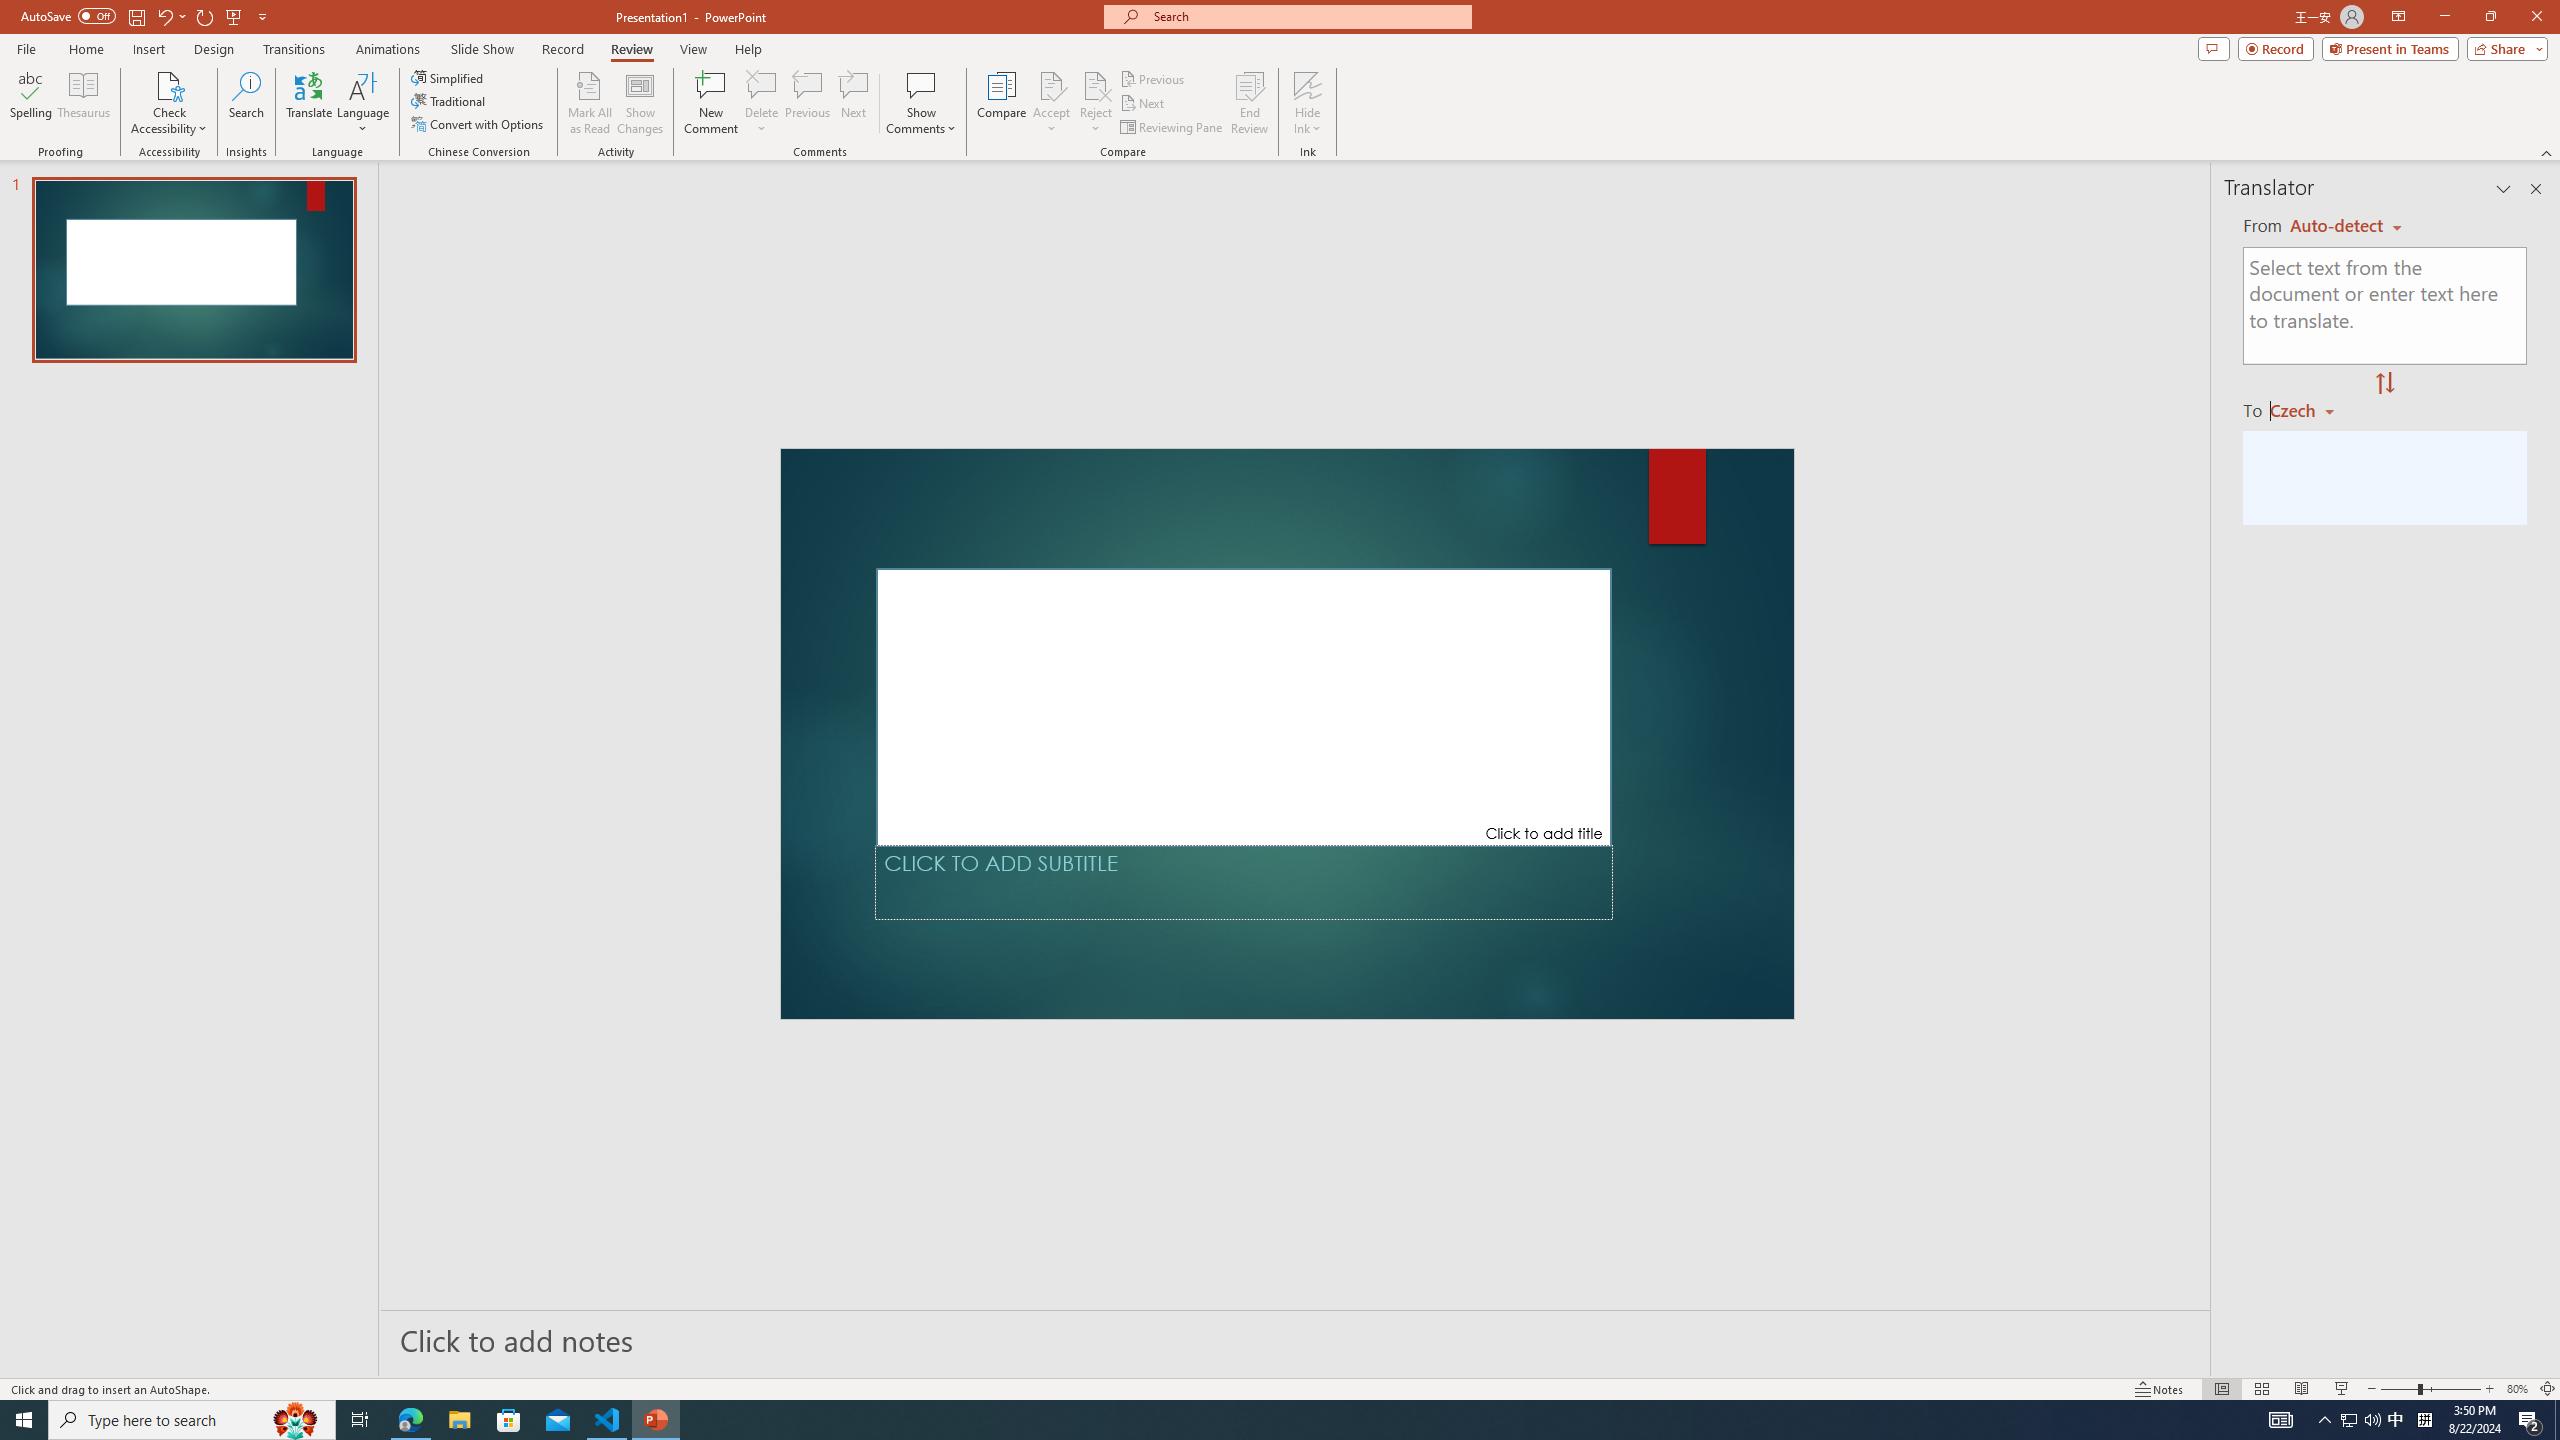 Image resolution: width=2560 pixels, height=1440 pixels. What do you see at coordinates (478, 124) in the screenshot?
I see `Convert with Options...` at bounding box center [478, 124].